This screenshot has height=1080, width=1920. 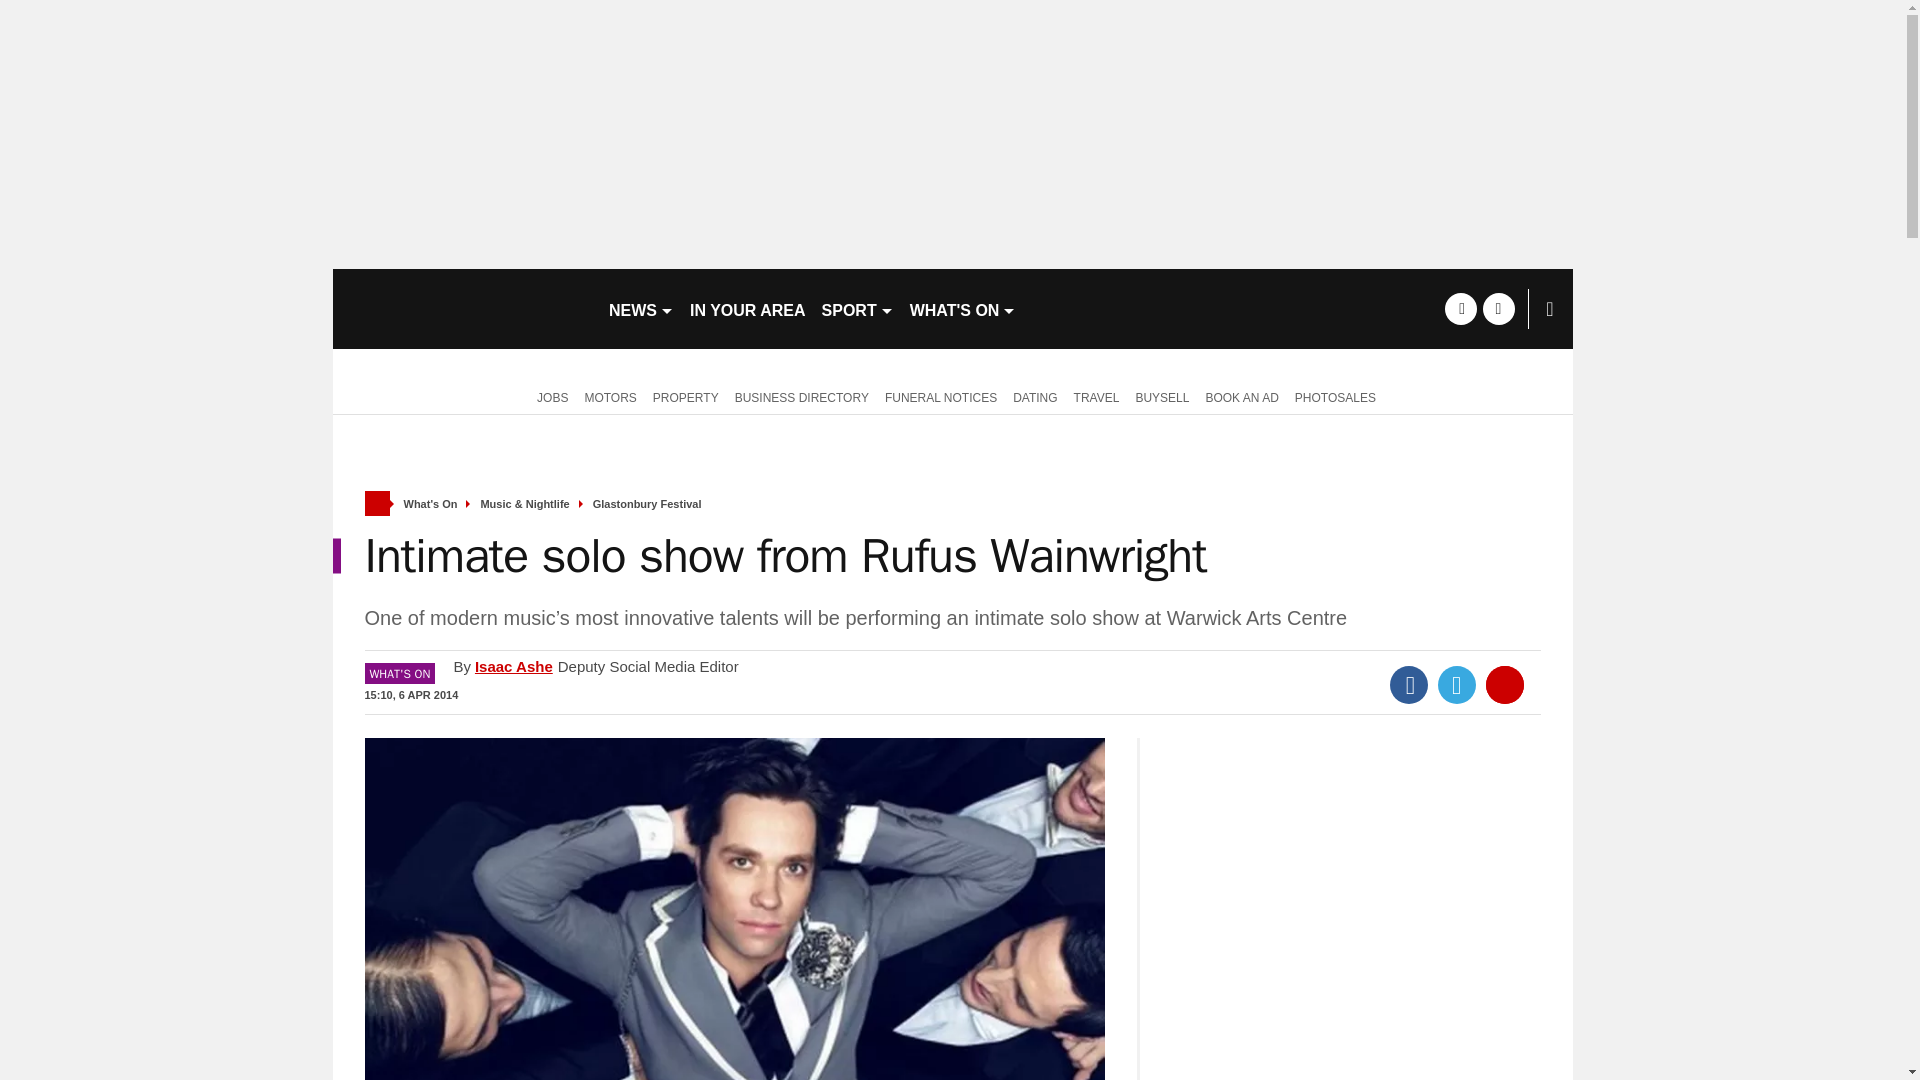 I want to click on WHAT'S ON, so click(x=964, y=308).